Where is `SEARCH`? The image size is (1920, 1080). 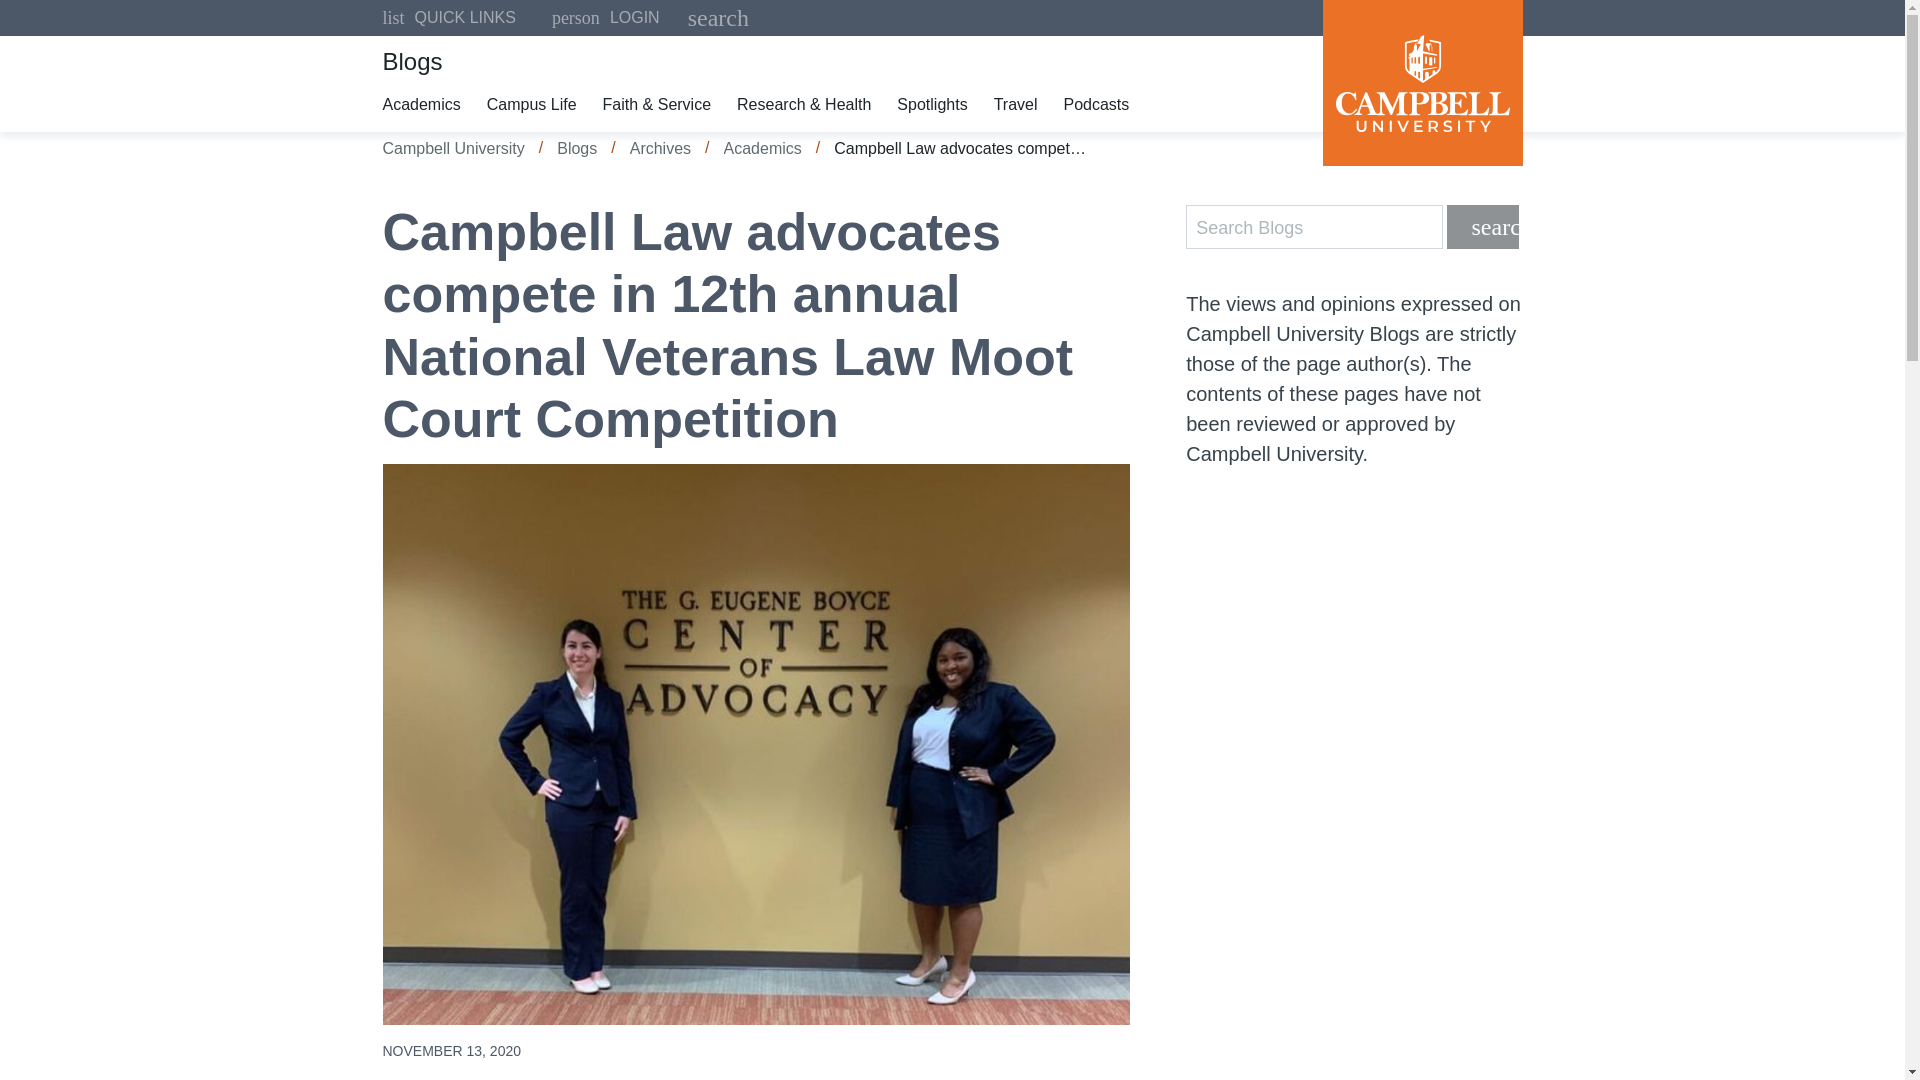 SEARCH is located at coordinates (762, 148).